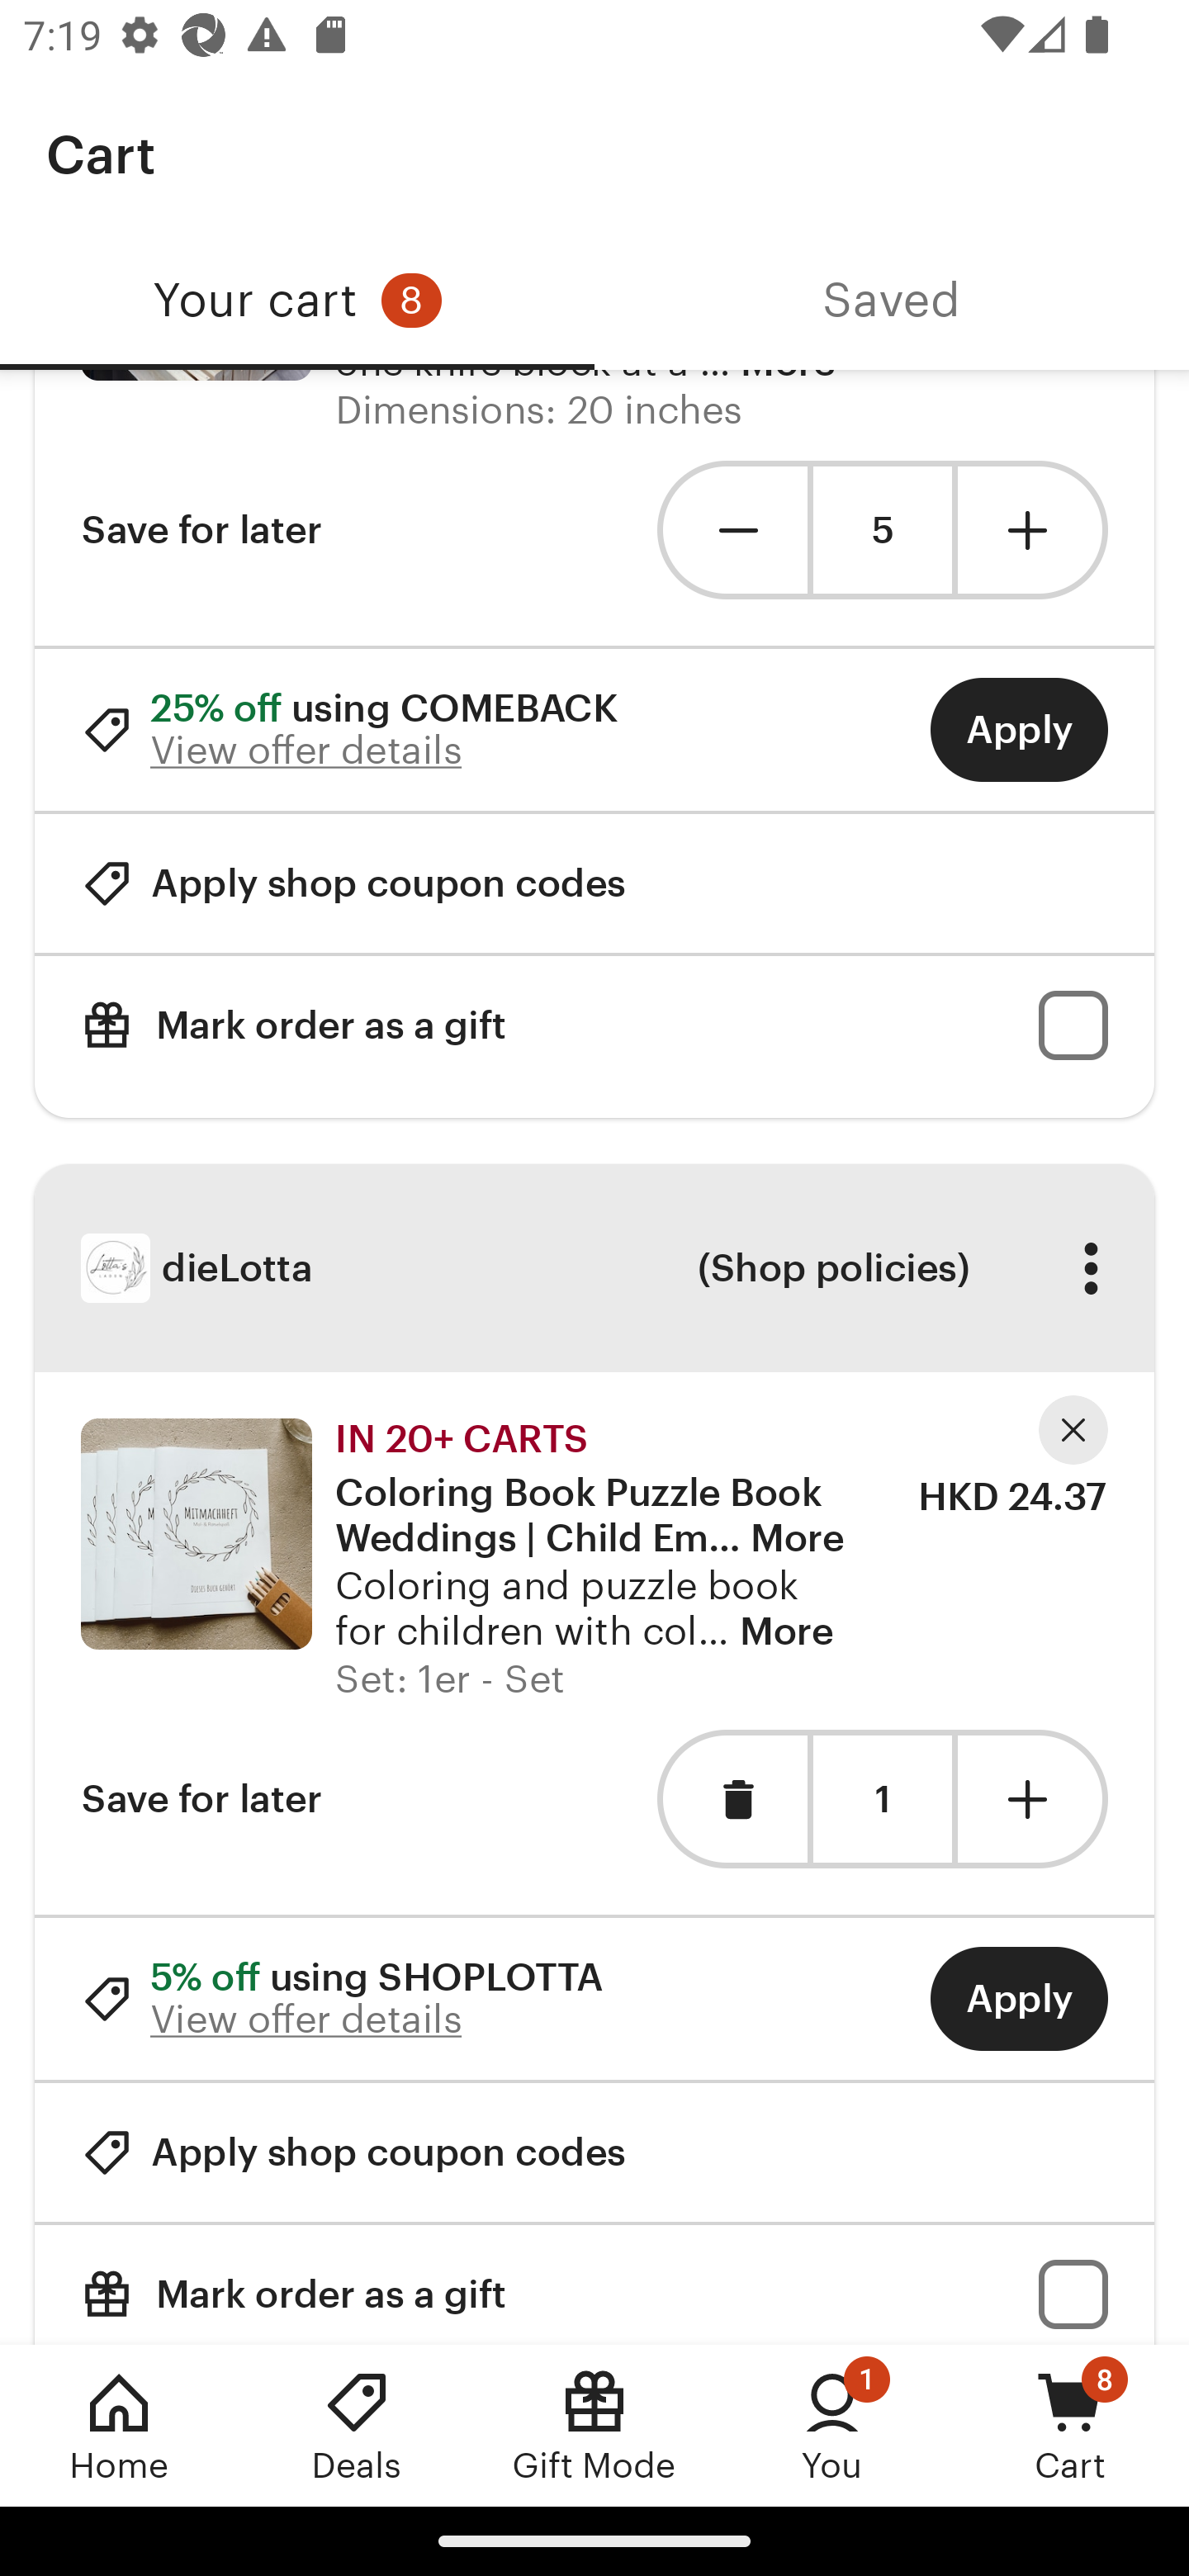 The image size is (1189, 2576). I want to click on Saved, tab 2 of 2 Saved, so click(892, 301).